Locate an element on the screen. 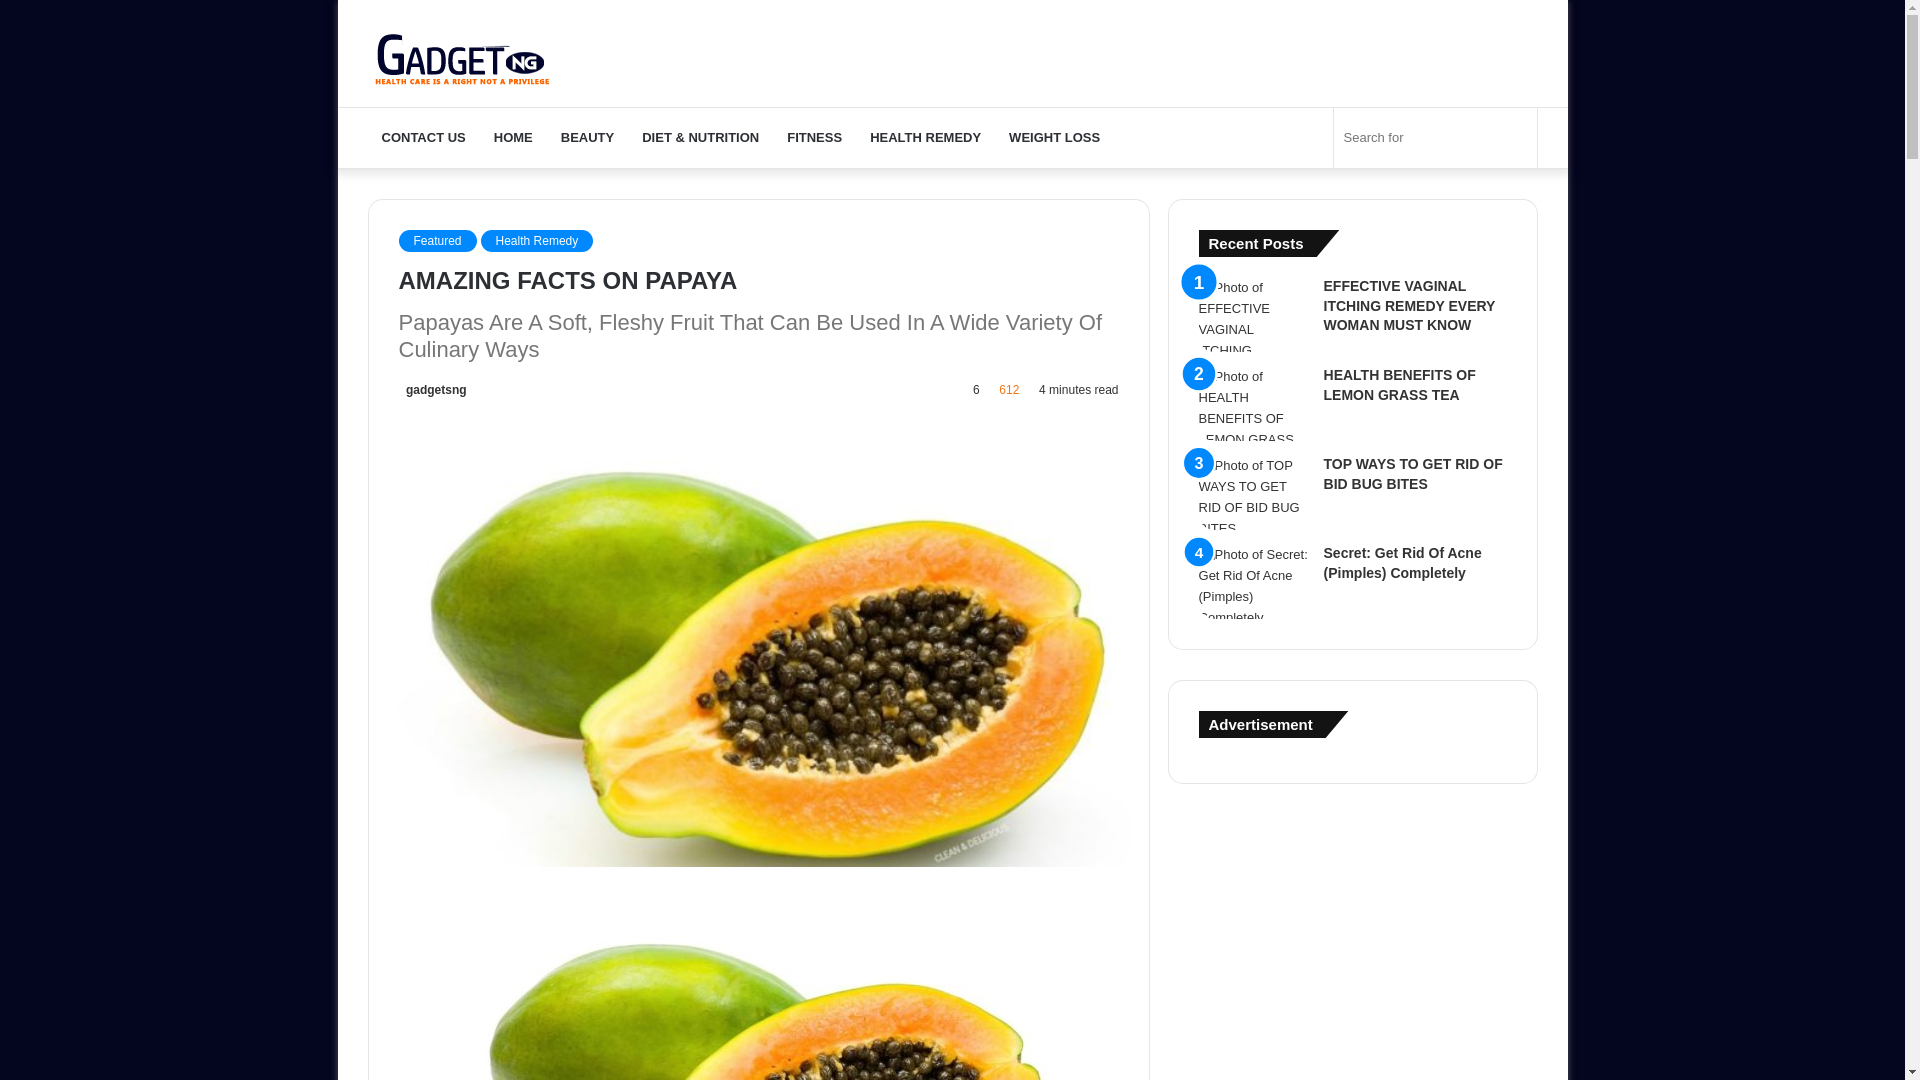 The image size is (1920, 1080). WEIGHT LOSS is located at coordinates (1054, 138).